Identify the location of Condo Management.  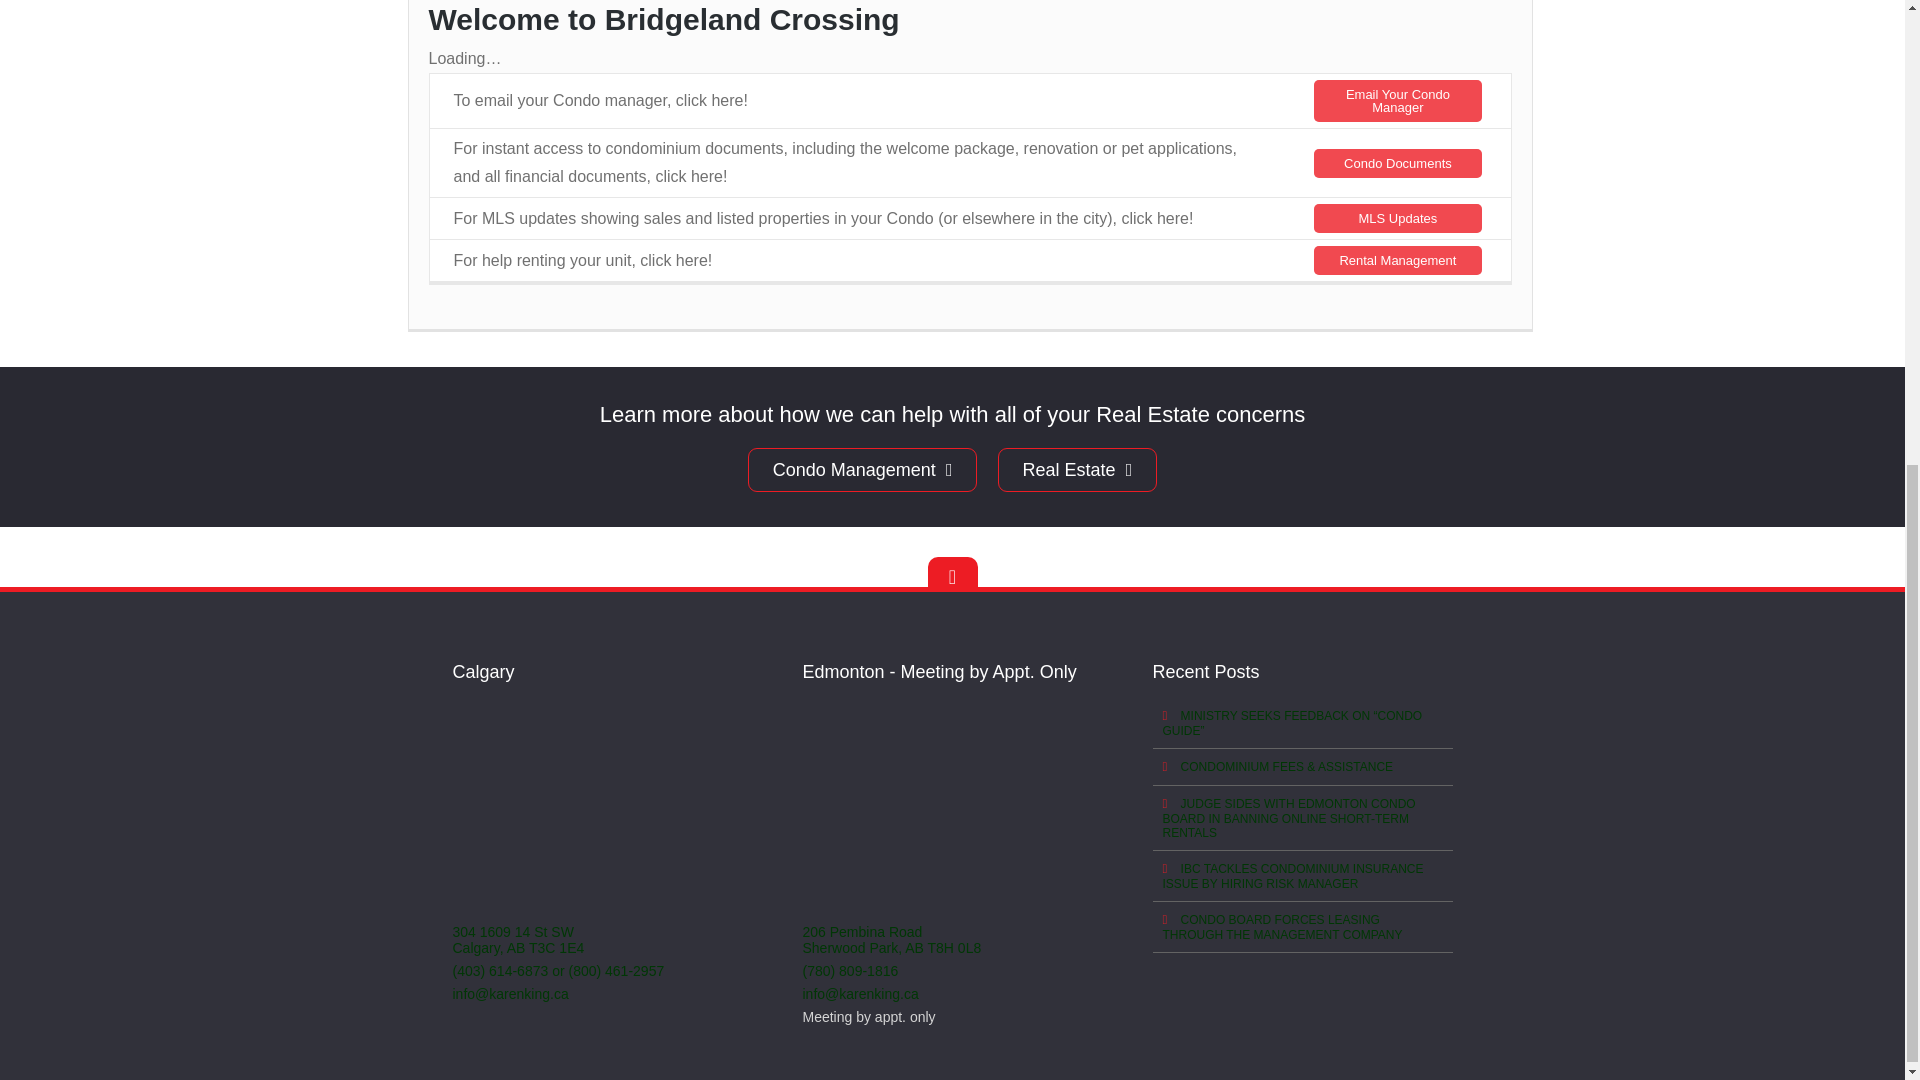
(862, 470).